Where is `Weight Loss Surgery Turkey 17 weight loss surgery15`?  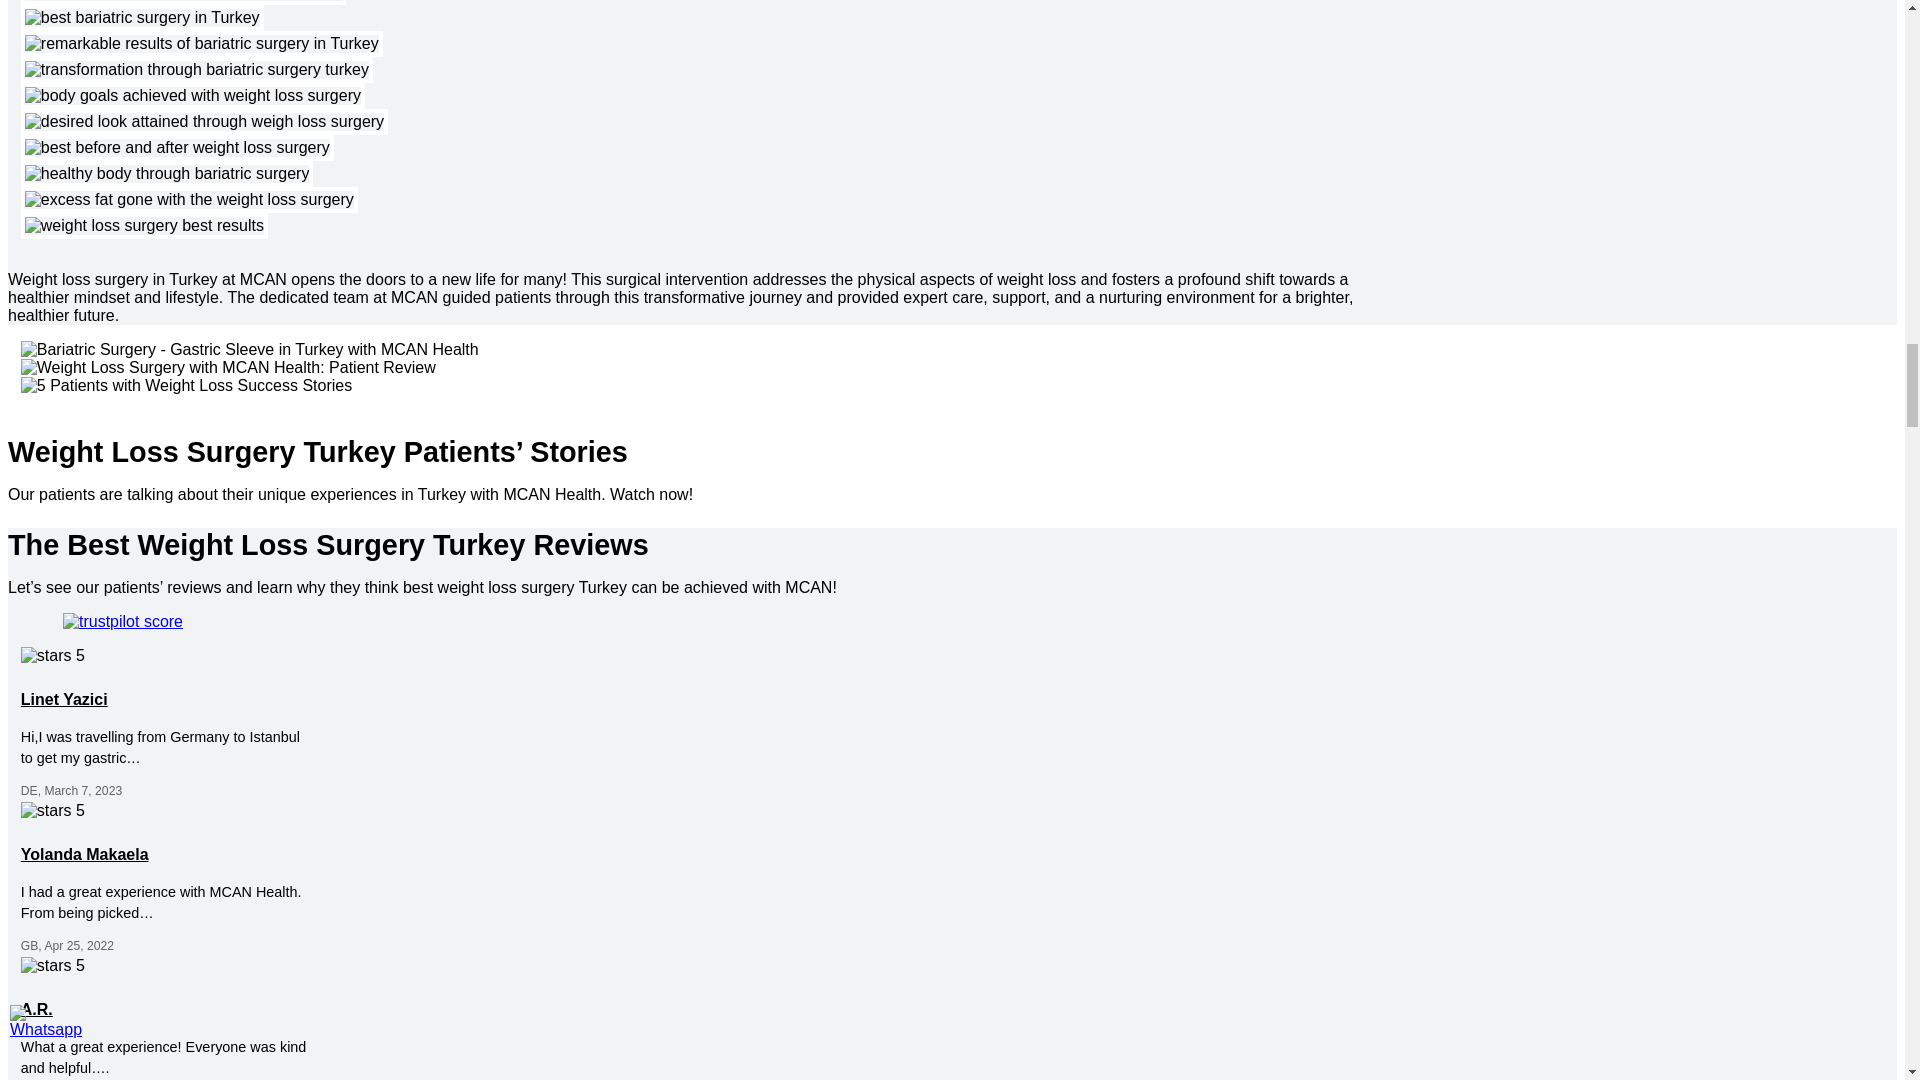
Weight Loss Surgery Turkey 17 weight loss surgery15 is located at coordinates (192, 96).